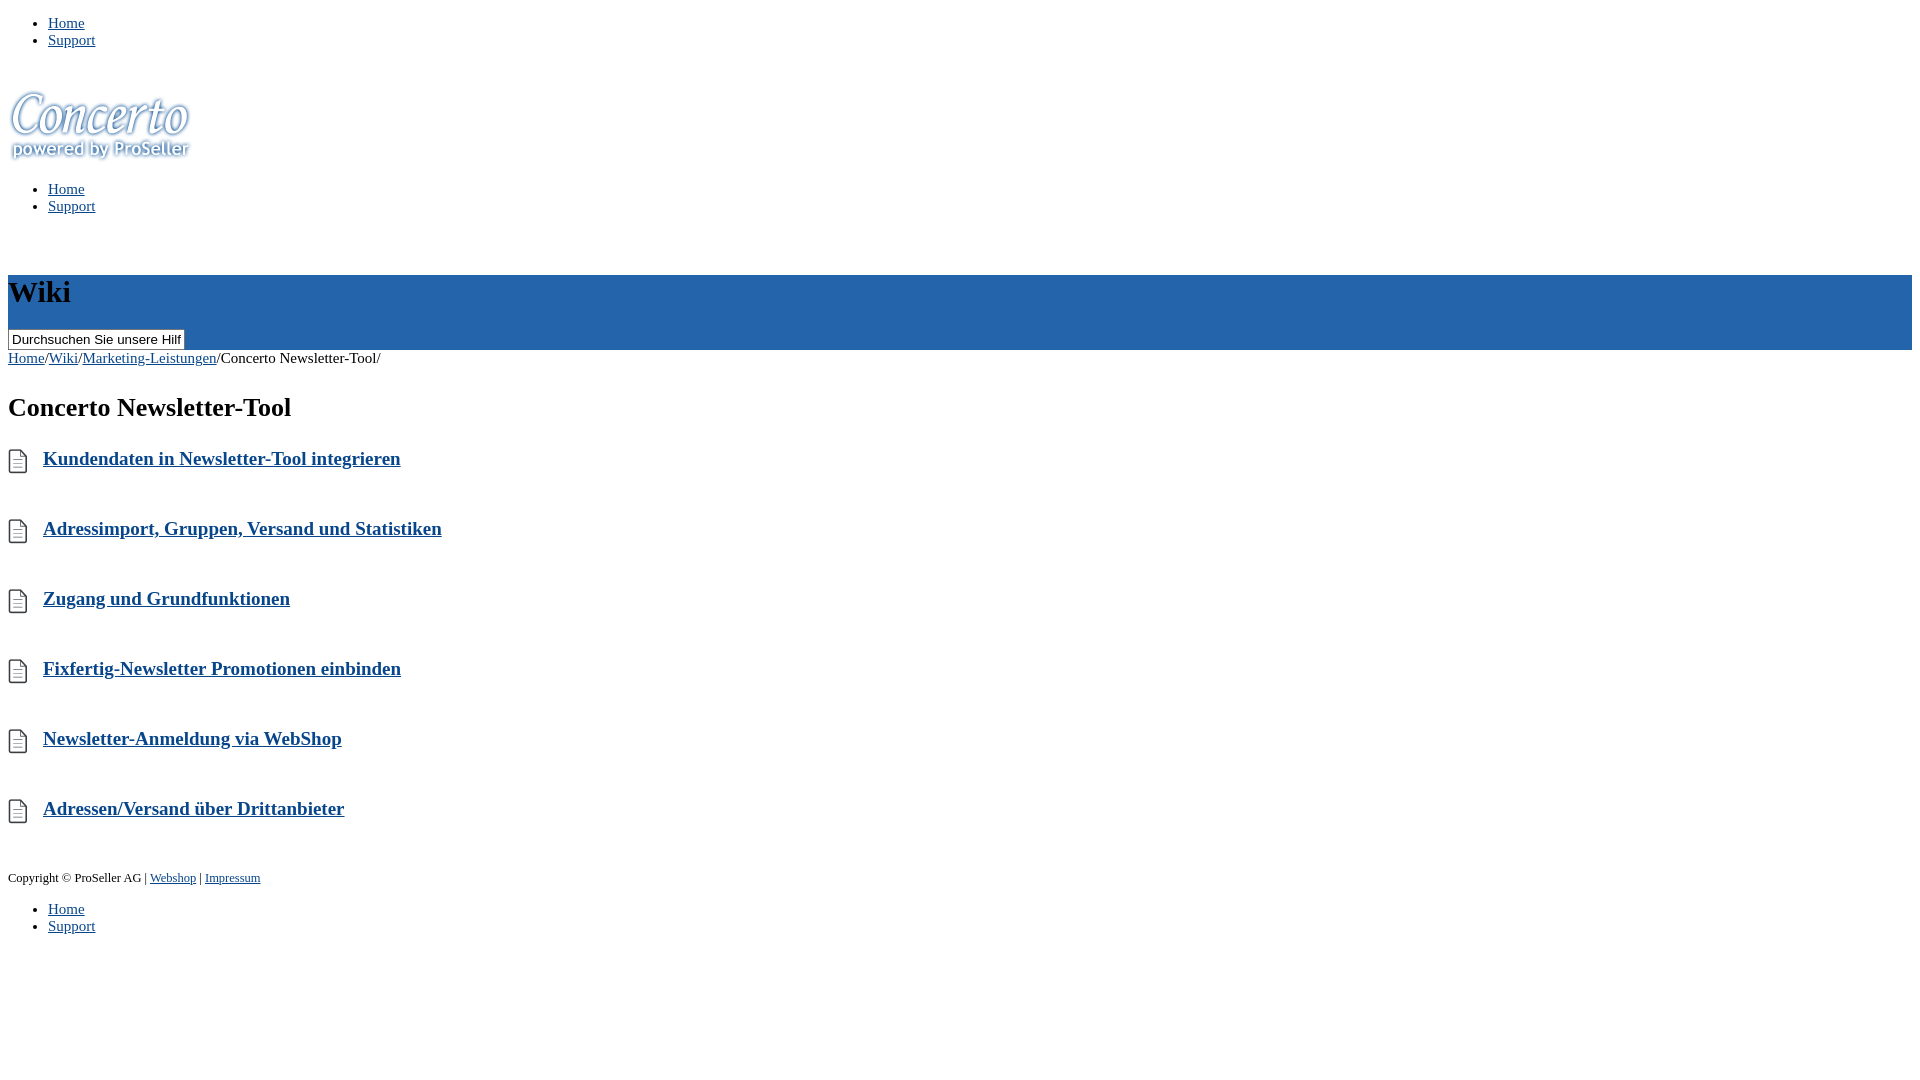  I want to click on Fixfertig-Newsletter Promotionen einbinden, so click(222, 668).